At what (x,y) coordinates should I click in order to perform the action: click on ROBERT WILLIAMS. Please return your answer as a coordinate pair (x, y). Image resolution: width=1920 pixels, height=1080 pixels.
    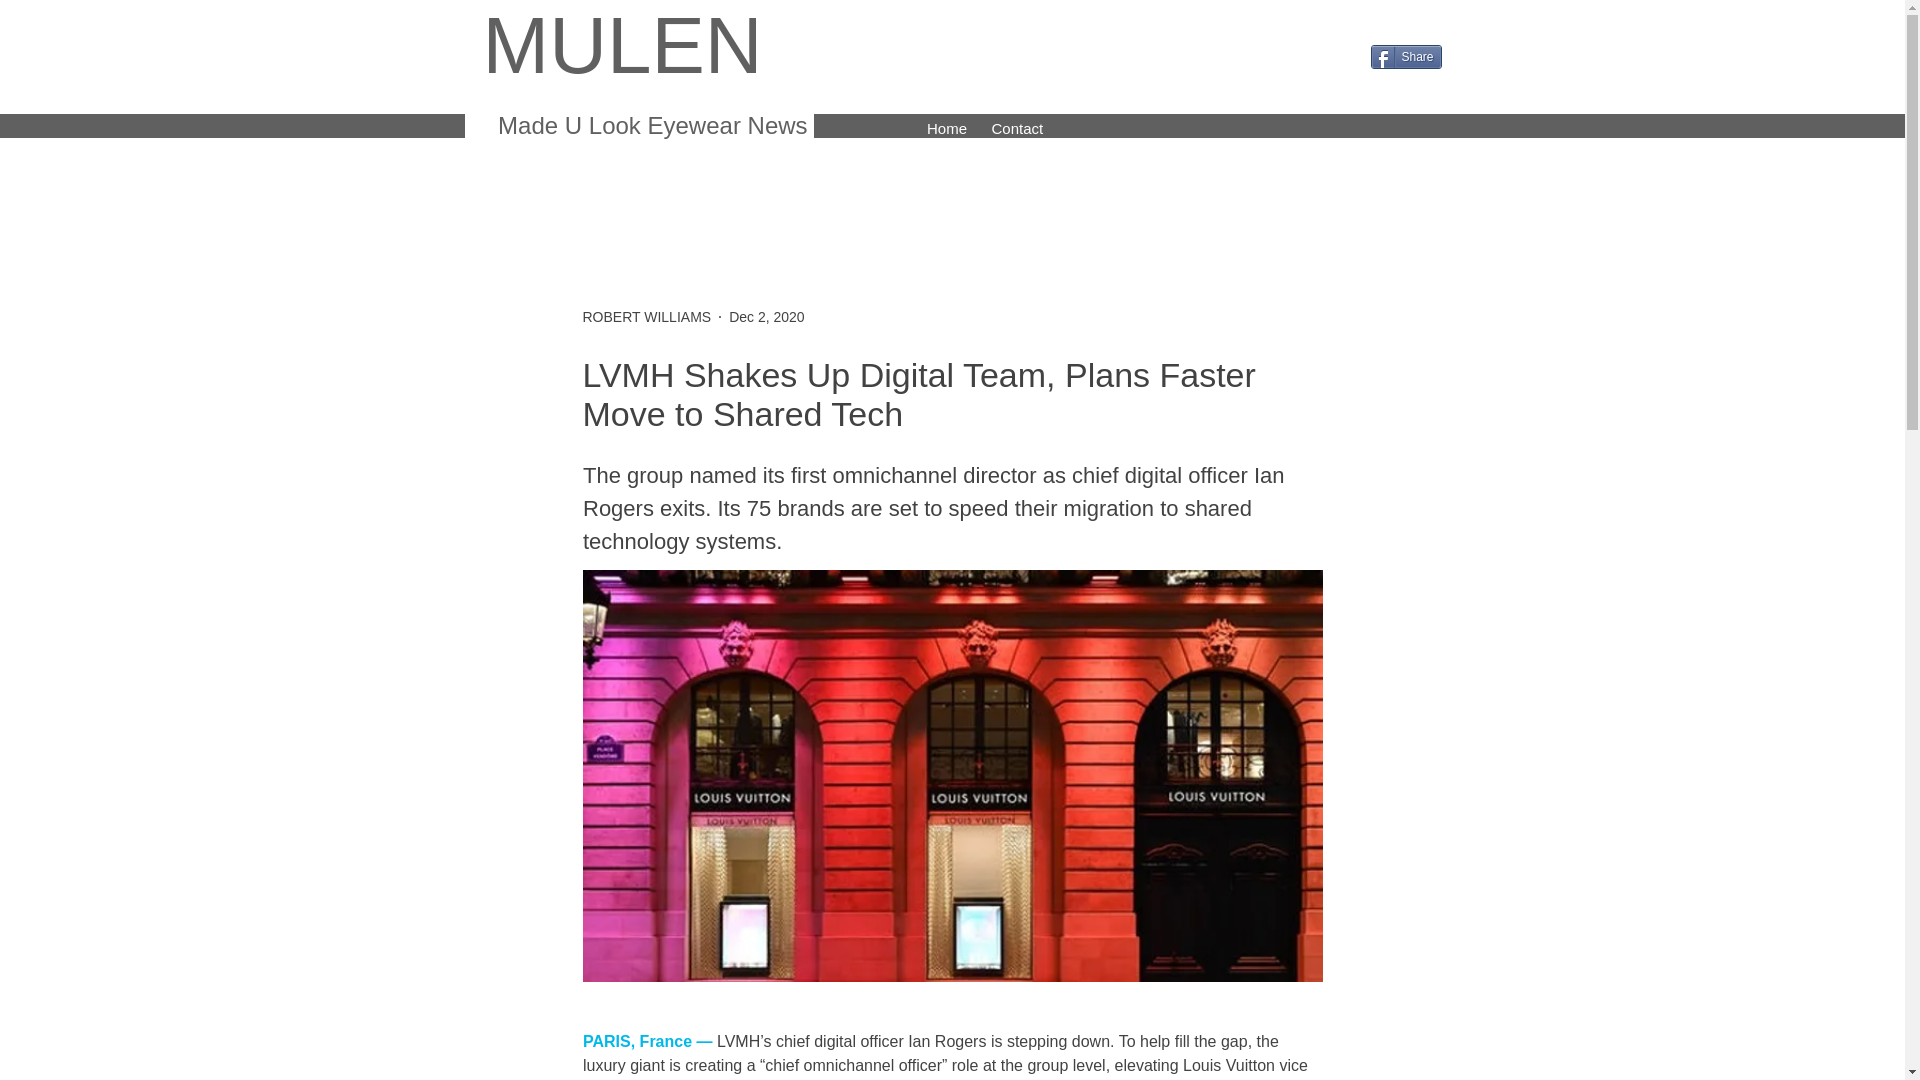
    Looking at the image, I should click on (646, 316).